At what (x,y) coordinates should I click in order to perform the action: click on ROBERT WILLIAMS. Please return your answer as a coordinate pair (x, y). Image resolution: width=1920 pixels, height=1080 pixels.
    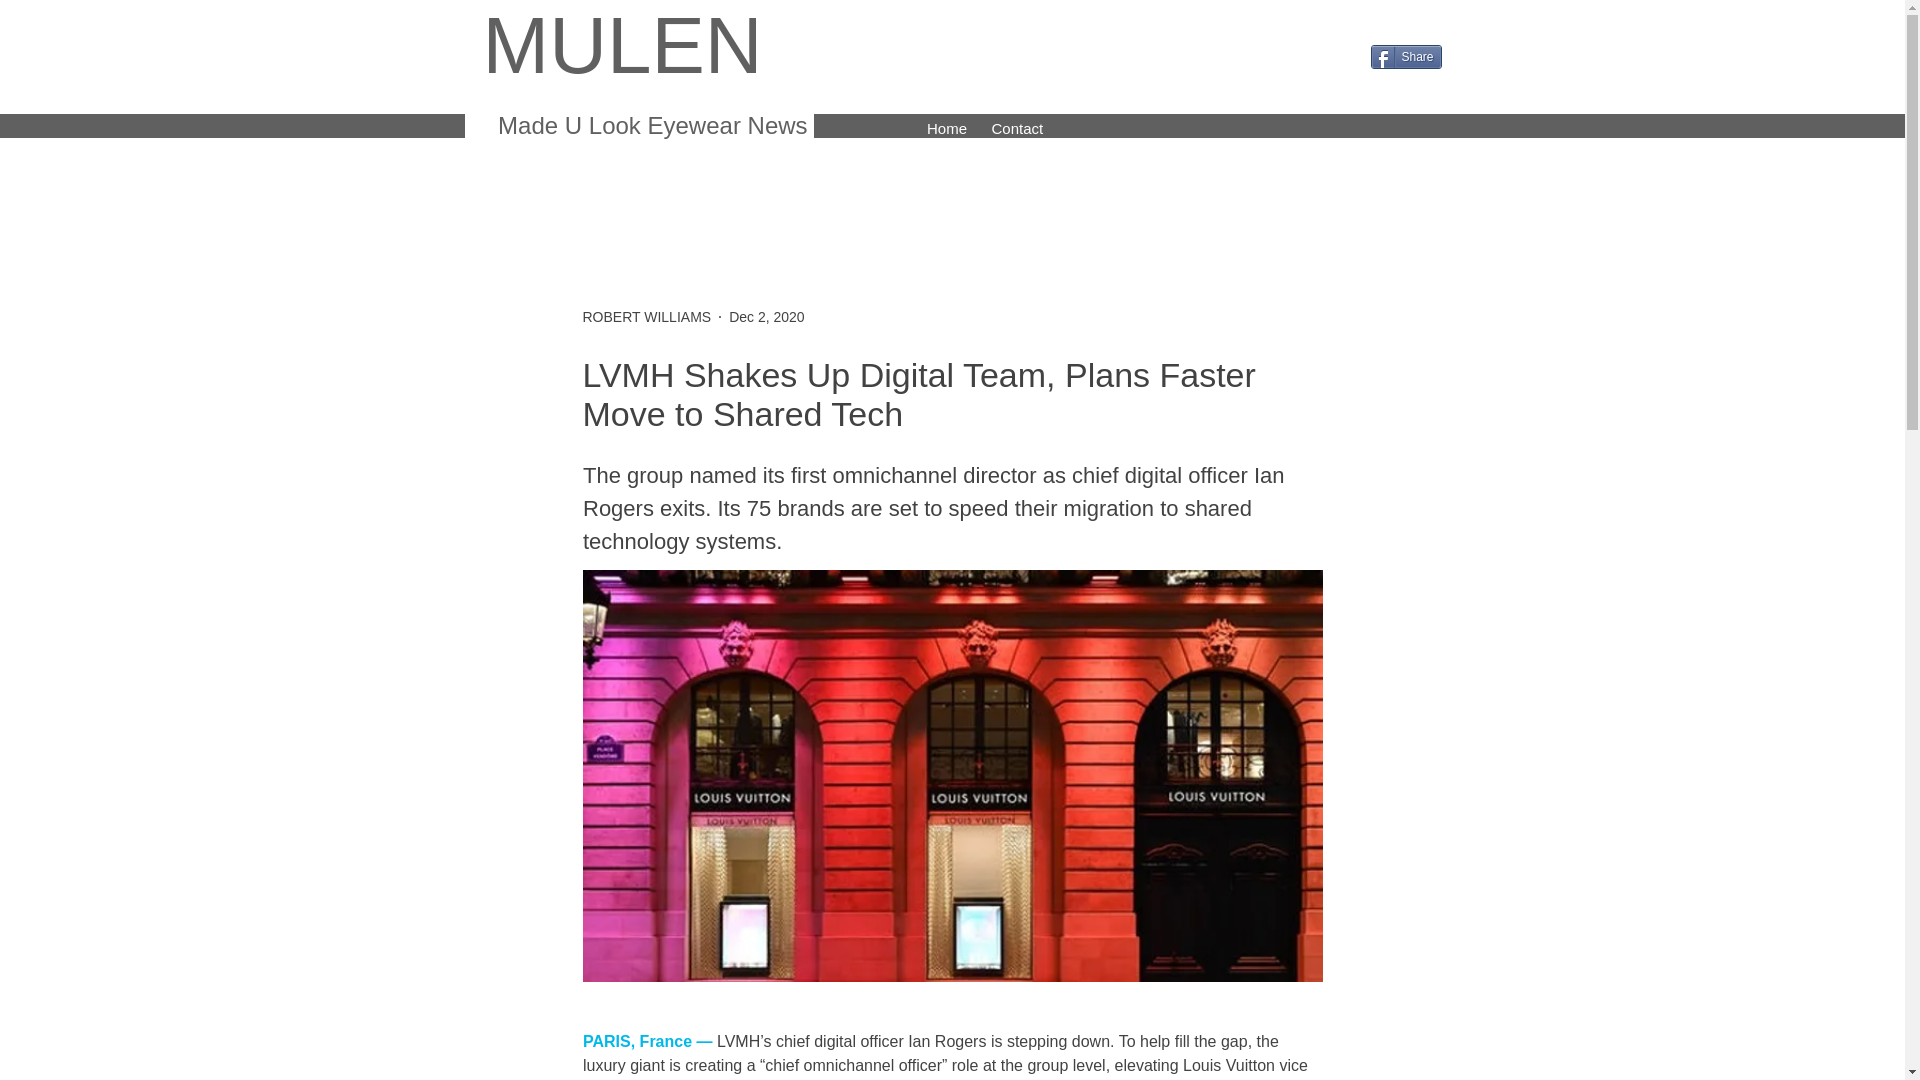
    Looking at the image, I should click on (646, 316).